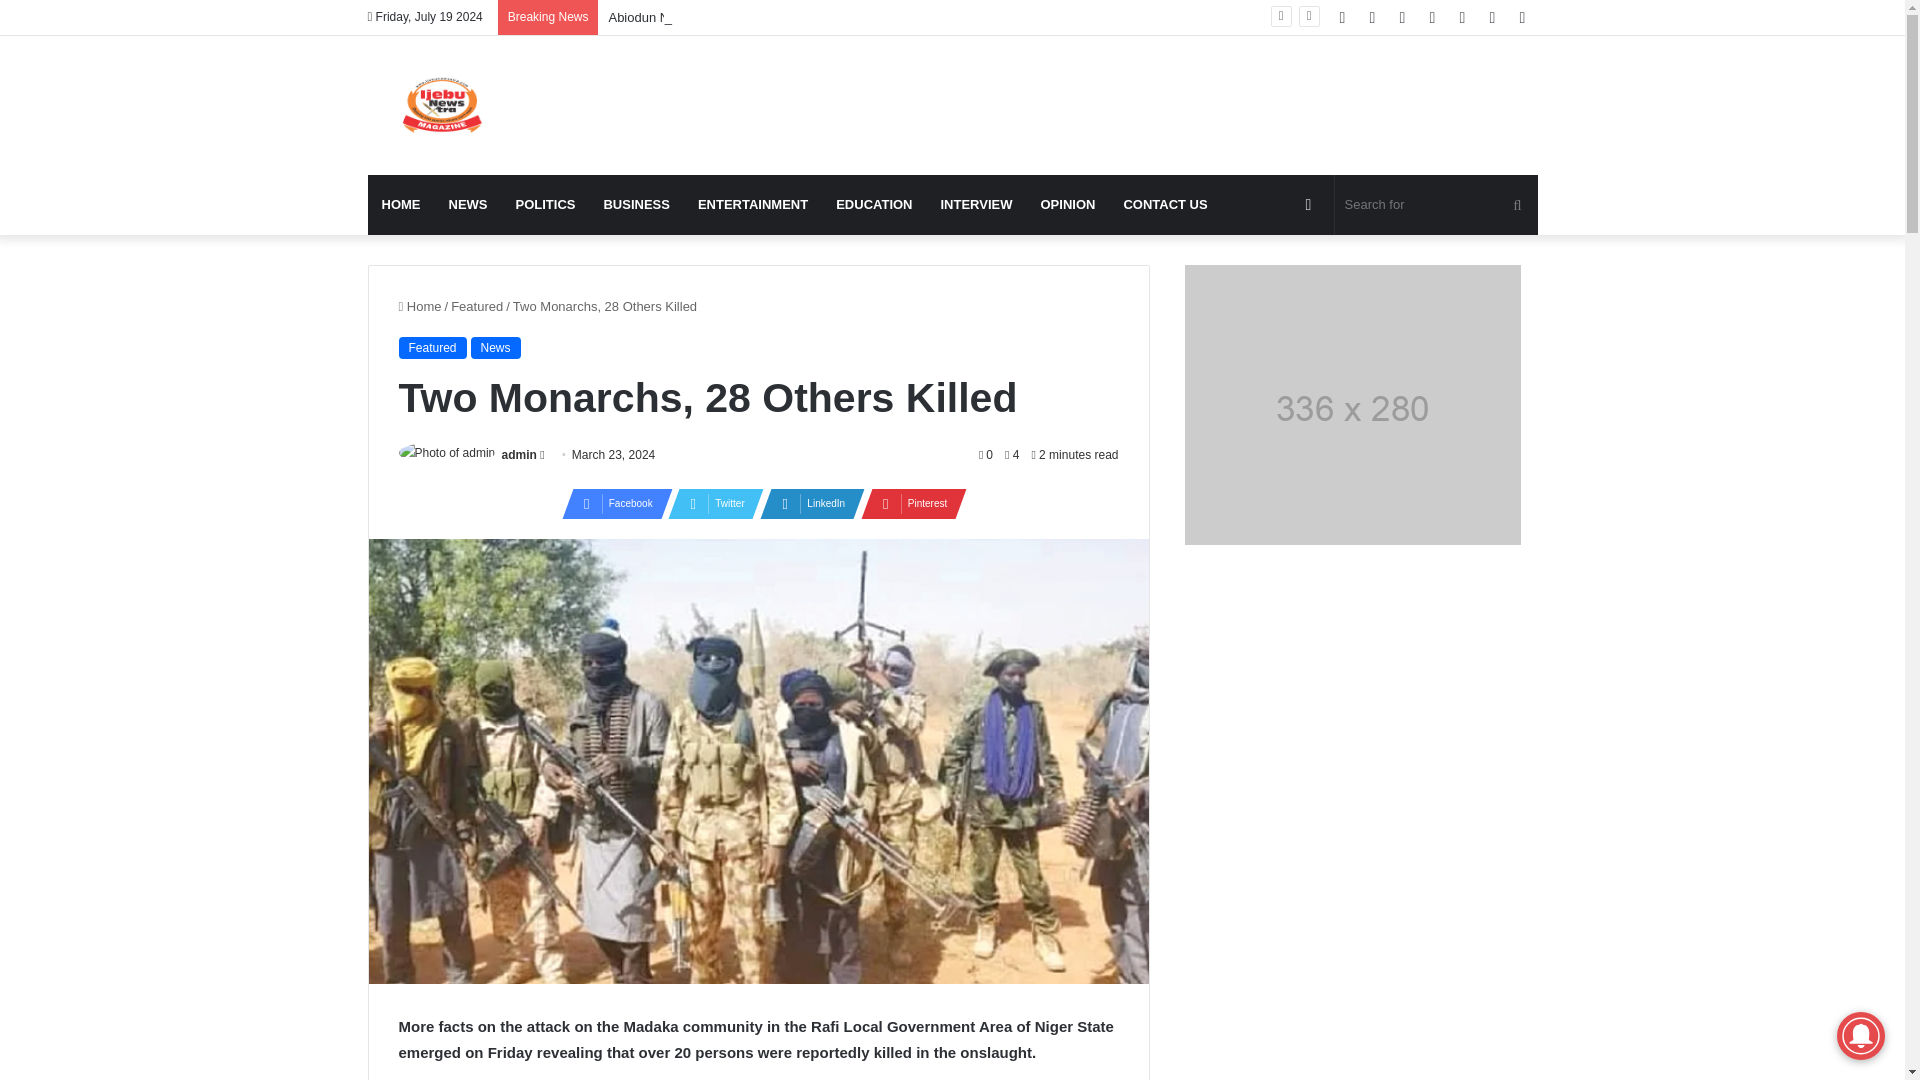 This screenshot has height=1080, width=1920. What do you see at coordinates (495, 347) in the screenshot?
I see `News` at bounding box center [495, 347].